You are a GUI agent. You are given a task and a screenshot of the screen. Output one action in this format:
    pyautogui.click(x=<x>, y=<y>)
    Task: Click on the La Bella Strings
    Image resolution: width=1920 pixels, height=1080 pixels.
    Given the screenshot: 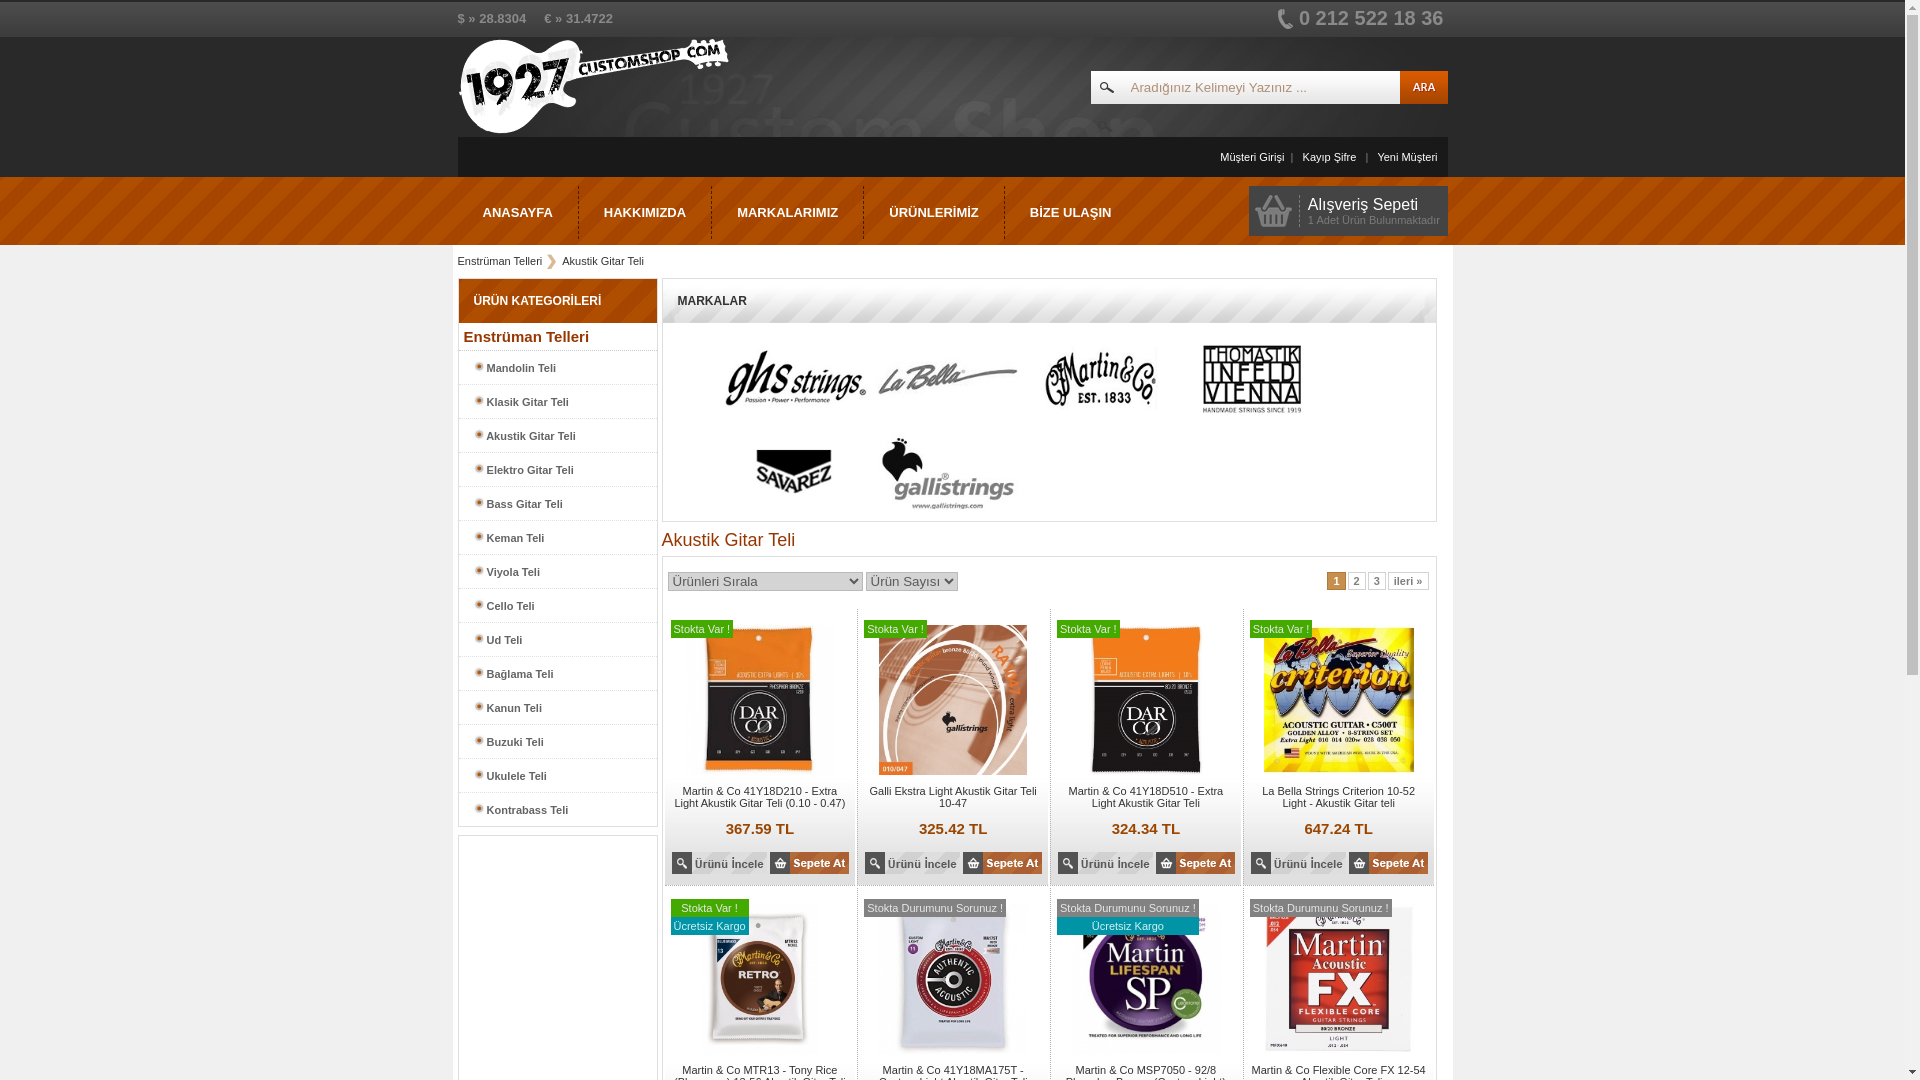 What is the action you would take?
    pyautogui.click(x=947, y=378)
    